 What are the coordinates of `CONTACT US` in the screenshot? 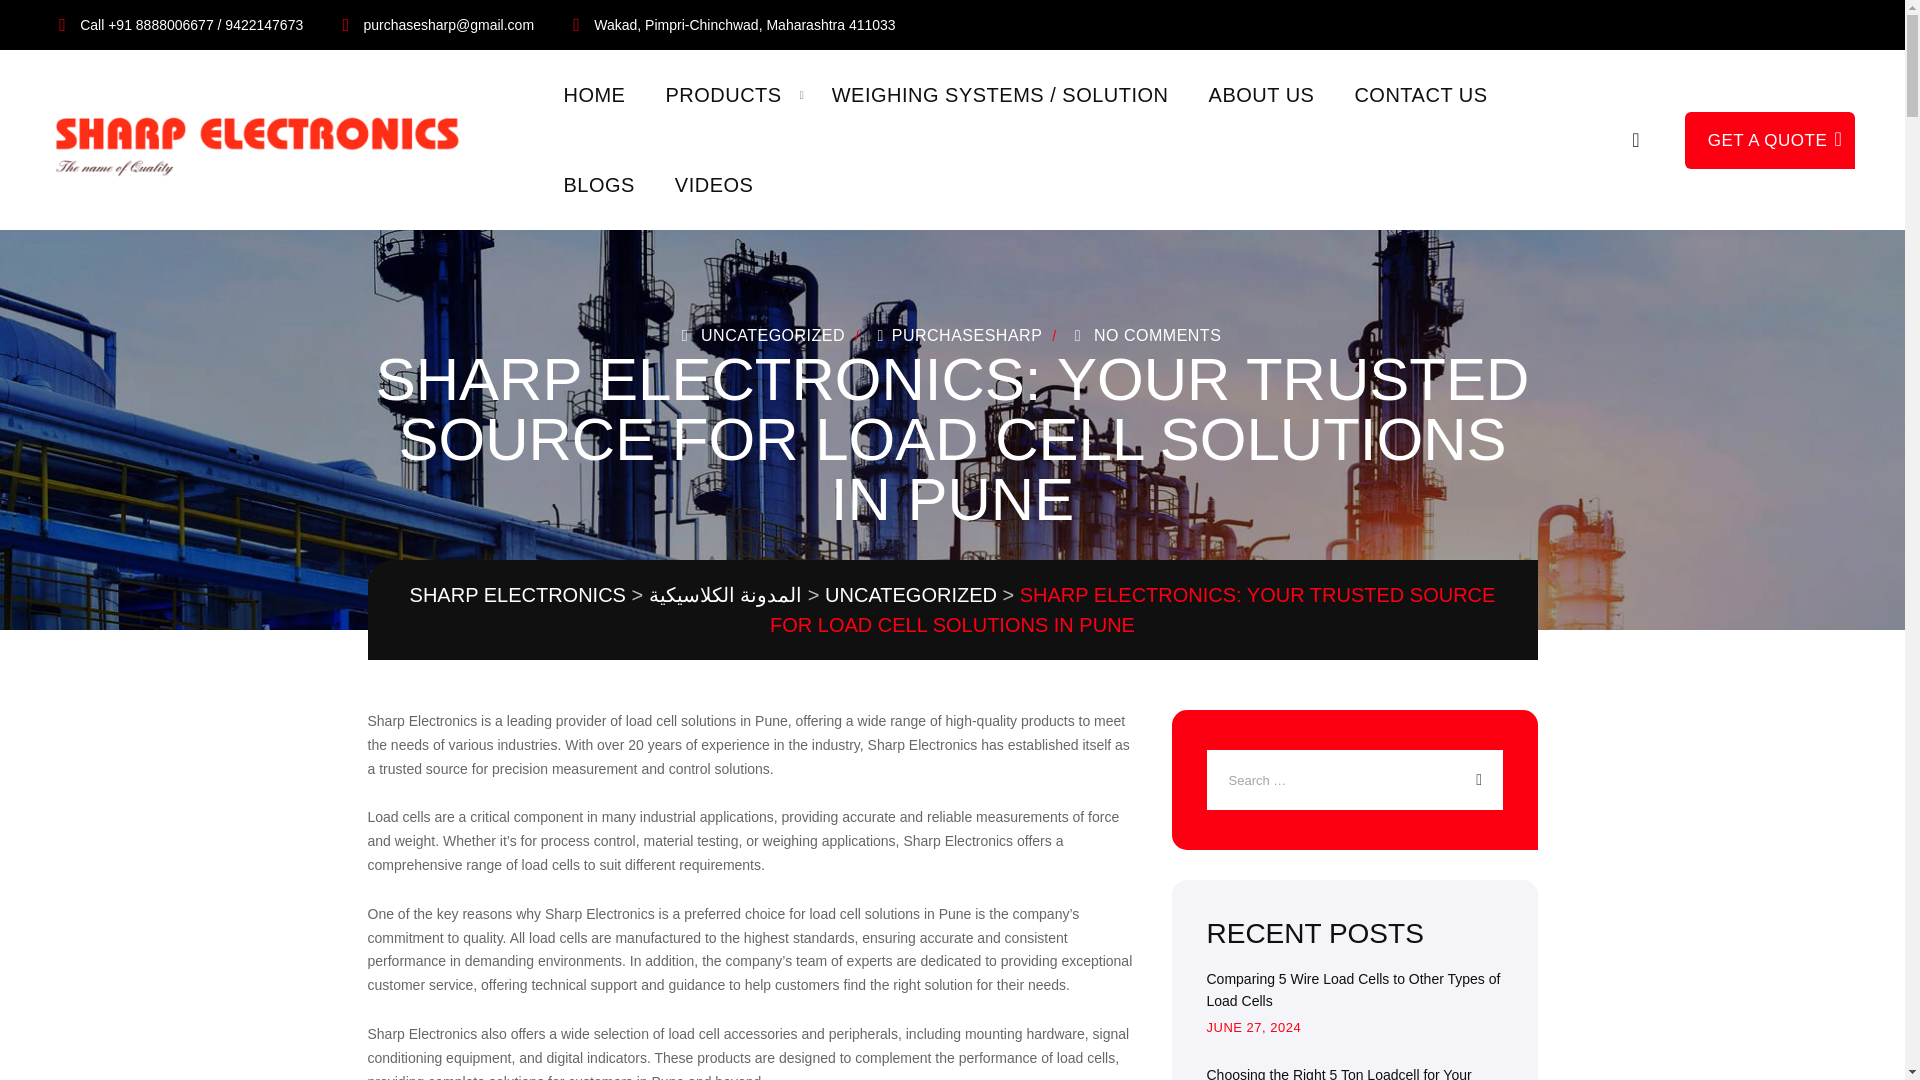 It's located at (1420, 94).